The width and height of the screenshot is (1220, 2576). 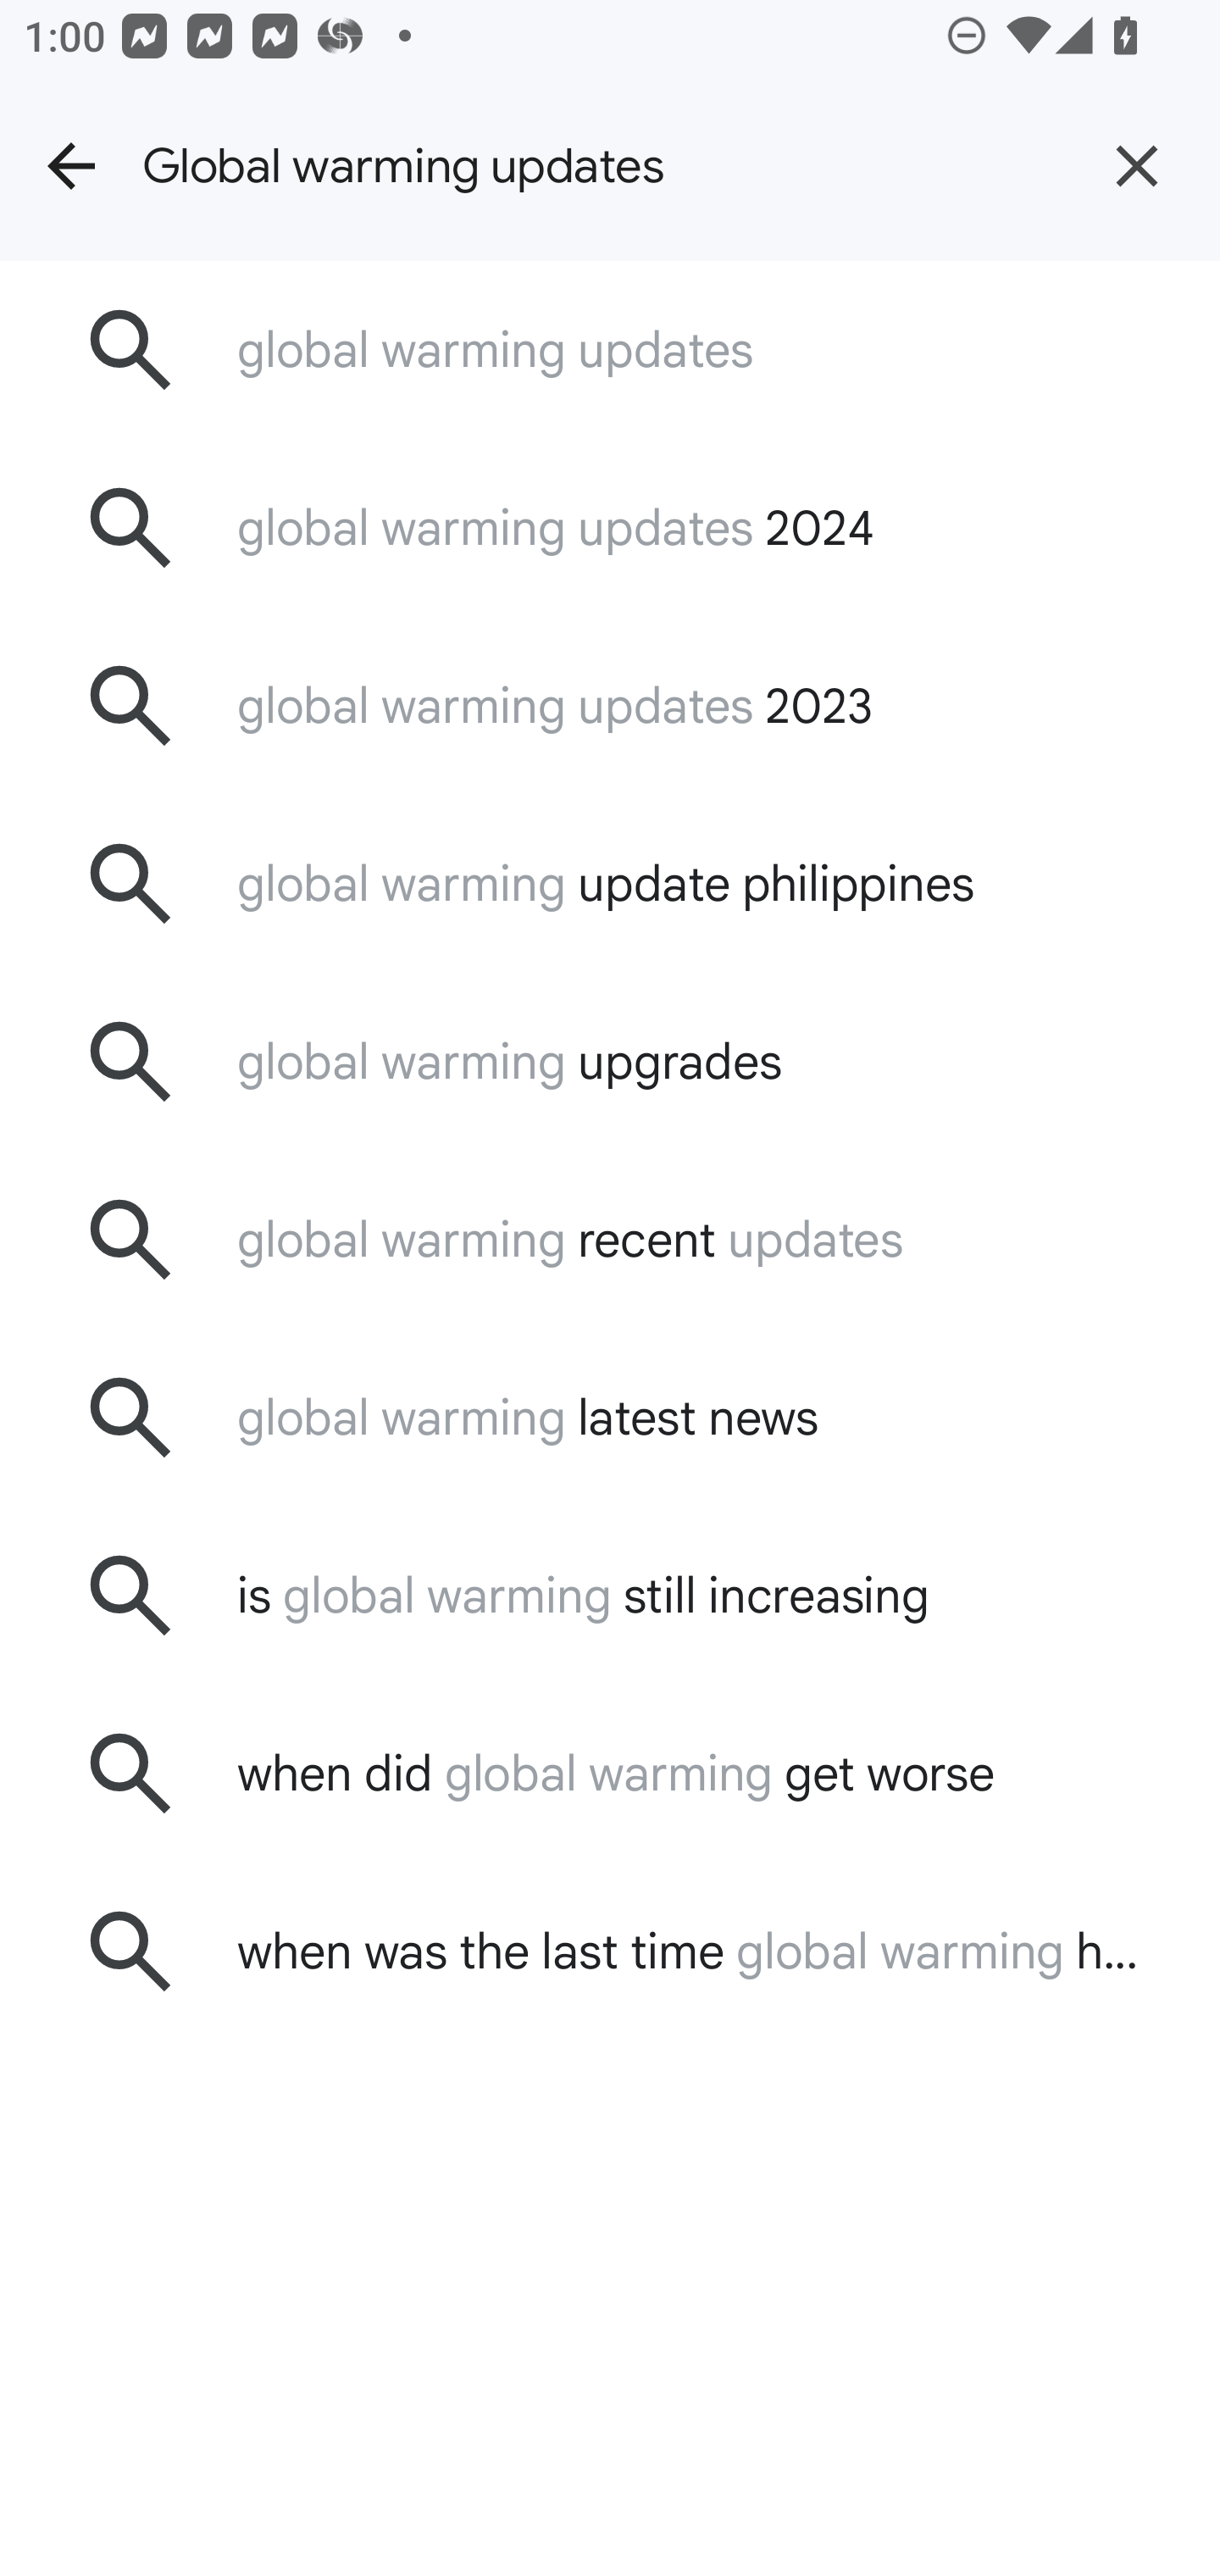 What do you see at coordinates (610, 1773) in the screenshot?
I see `when did global warming get worse` at bounding box center [610, 1773].